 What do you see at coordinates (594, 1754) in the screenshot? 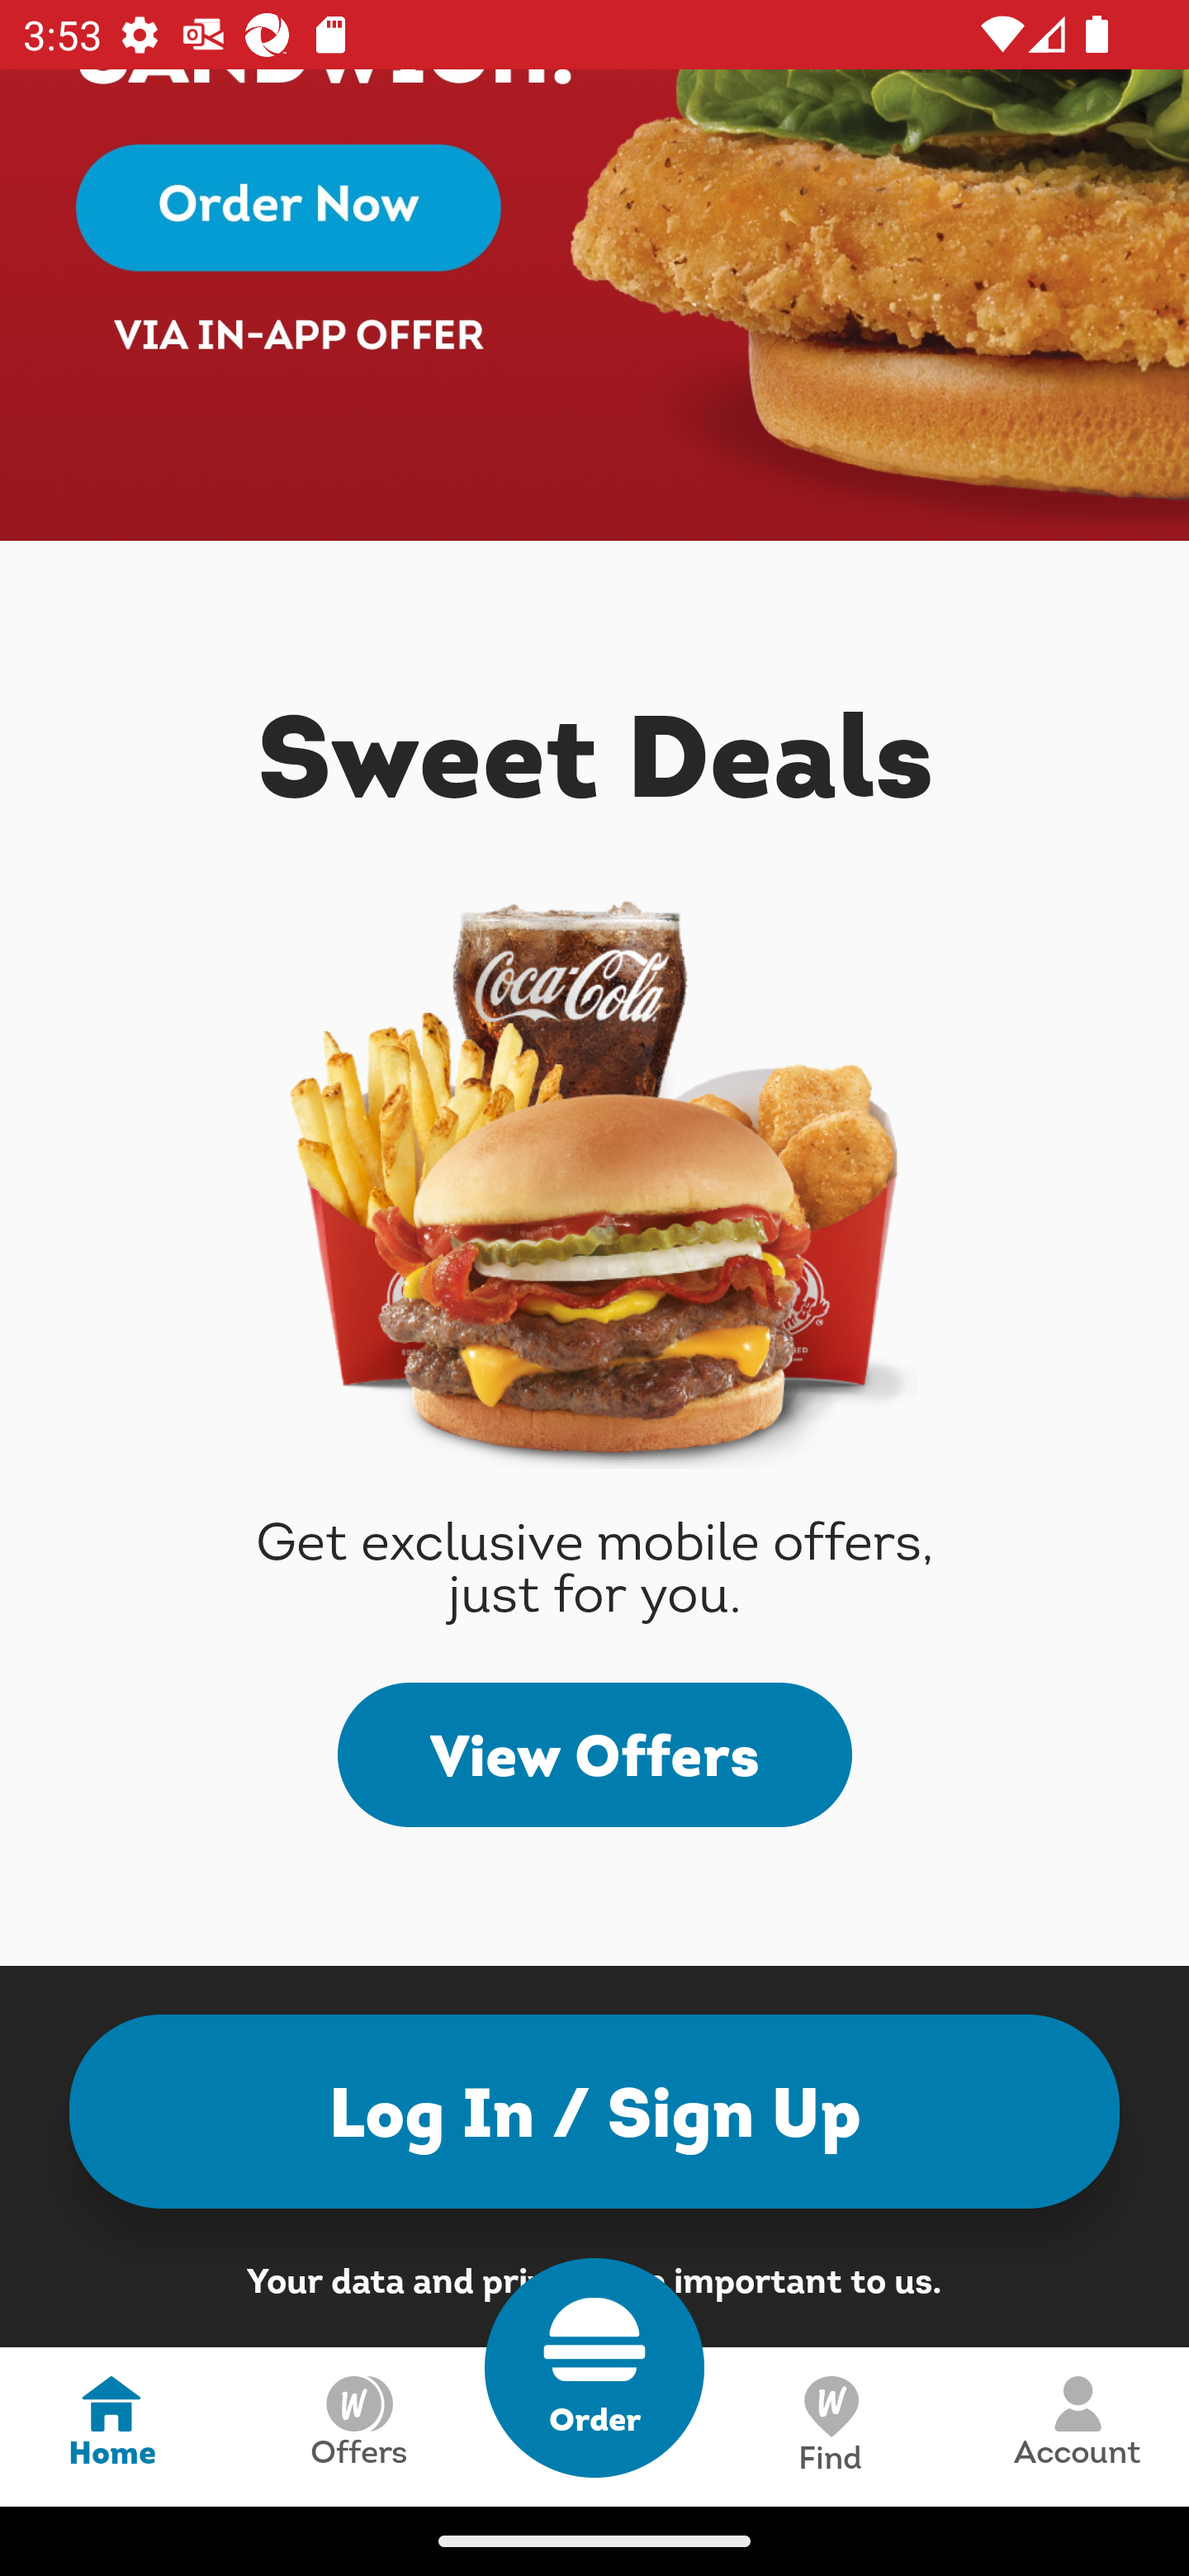
I see `View Offers` at bounding box center [594, 1754].